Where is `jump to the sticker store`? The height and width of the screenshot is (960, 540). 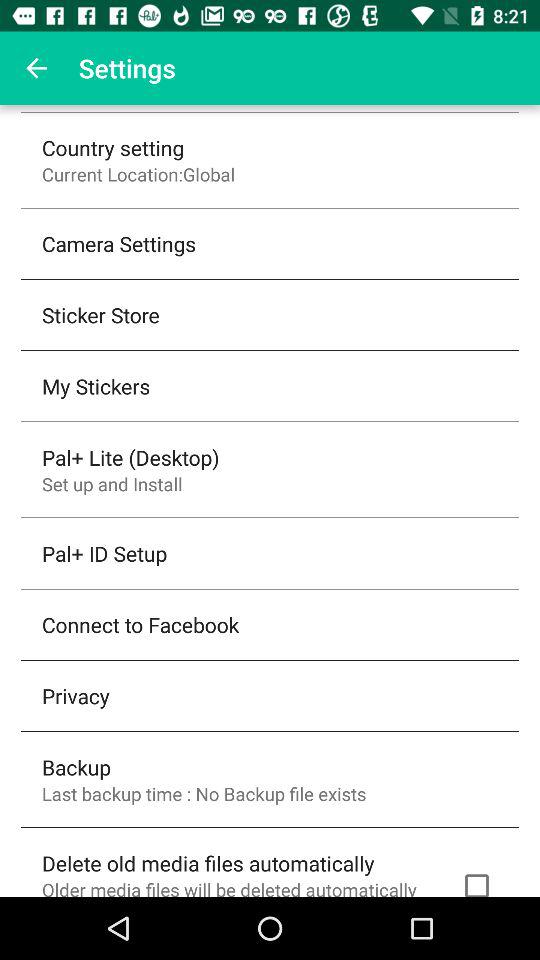
jump to the sticker store is located at coordinates (100, 314).